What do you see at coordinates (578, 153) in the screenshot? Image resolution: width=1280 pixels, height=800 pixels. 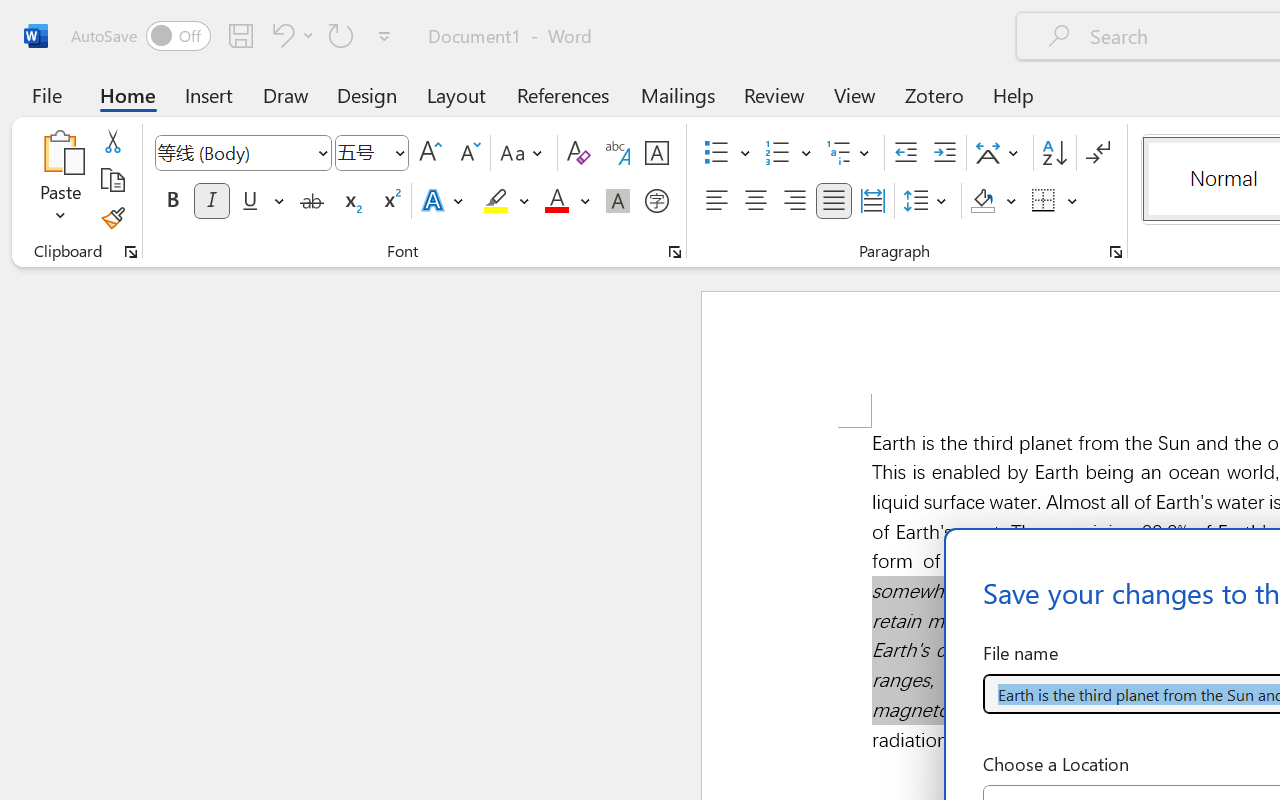 I see `Clear Formatting` at bounding box center [578, 153].